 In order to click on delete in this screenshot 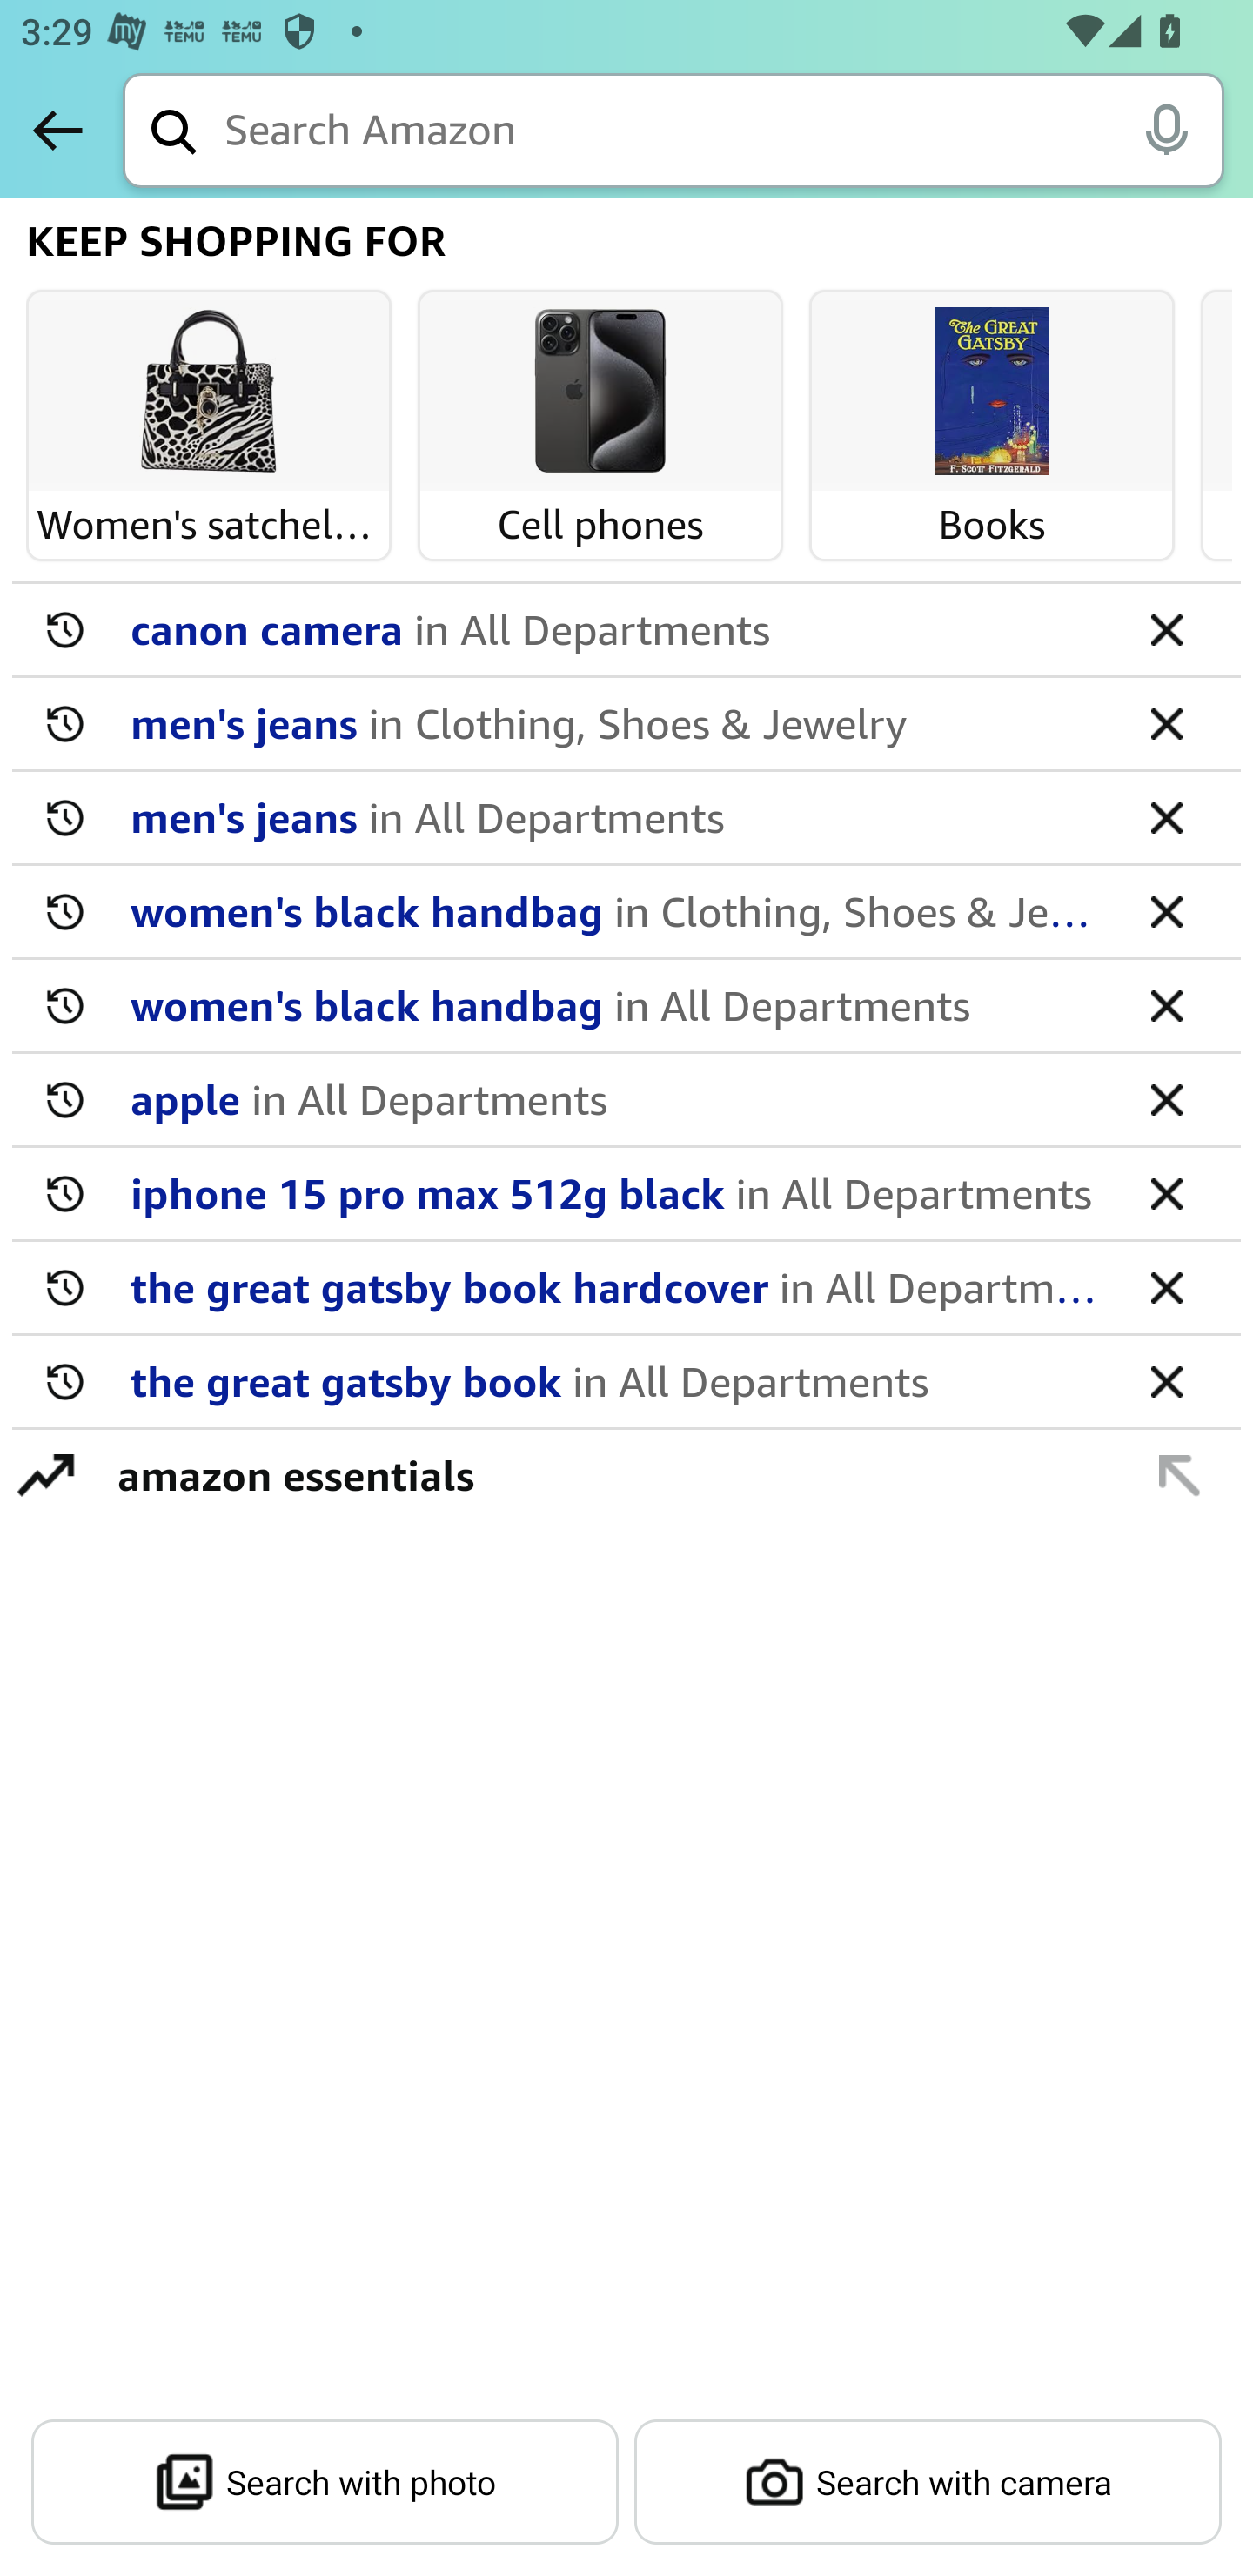, I will do `click(1166, 1098)`.